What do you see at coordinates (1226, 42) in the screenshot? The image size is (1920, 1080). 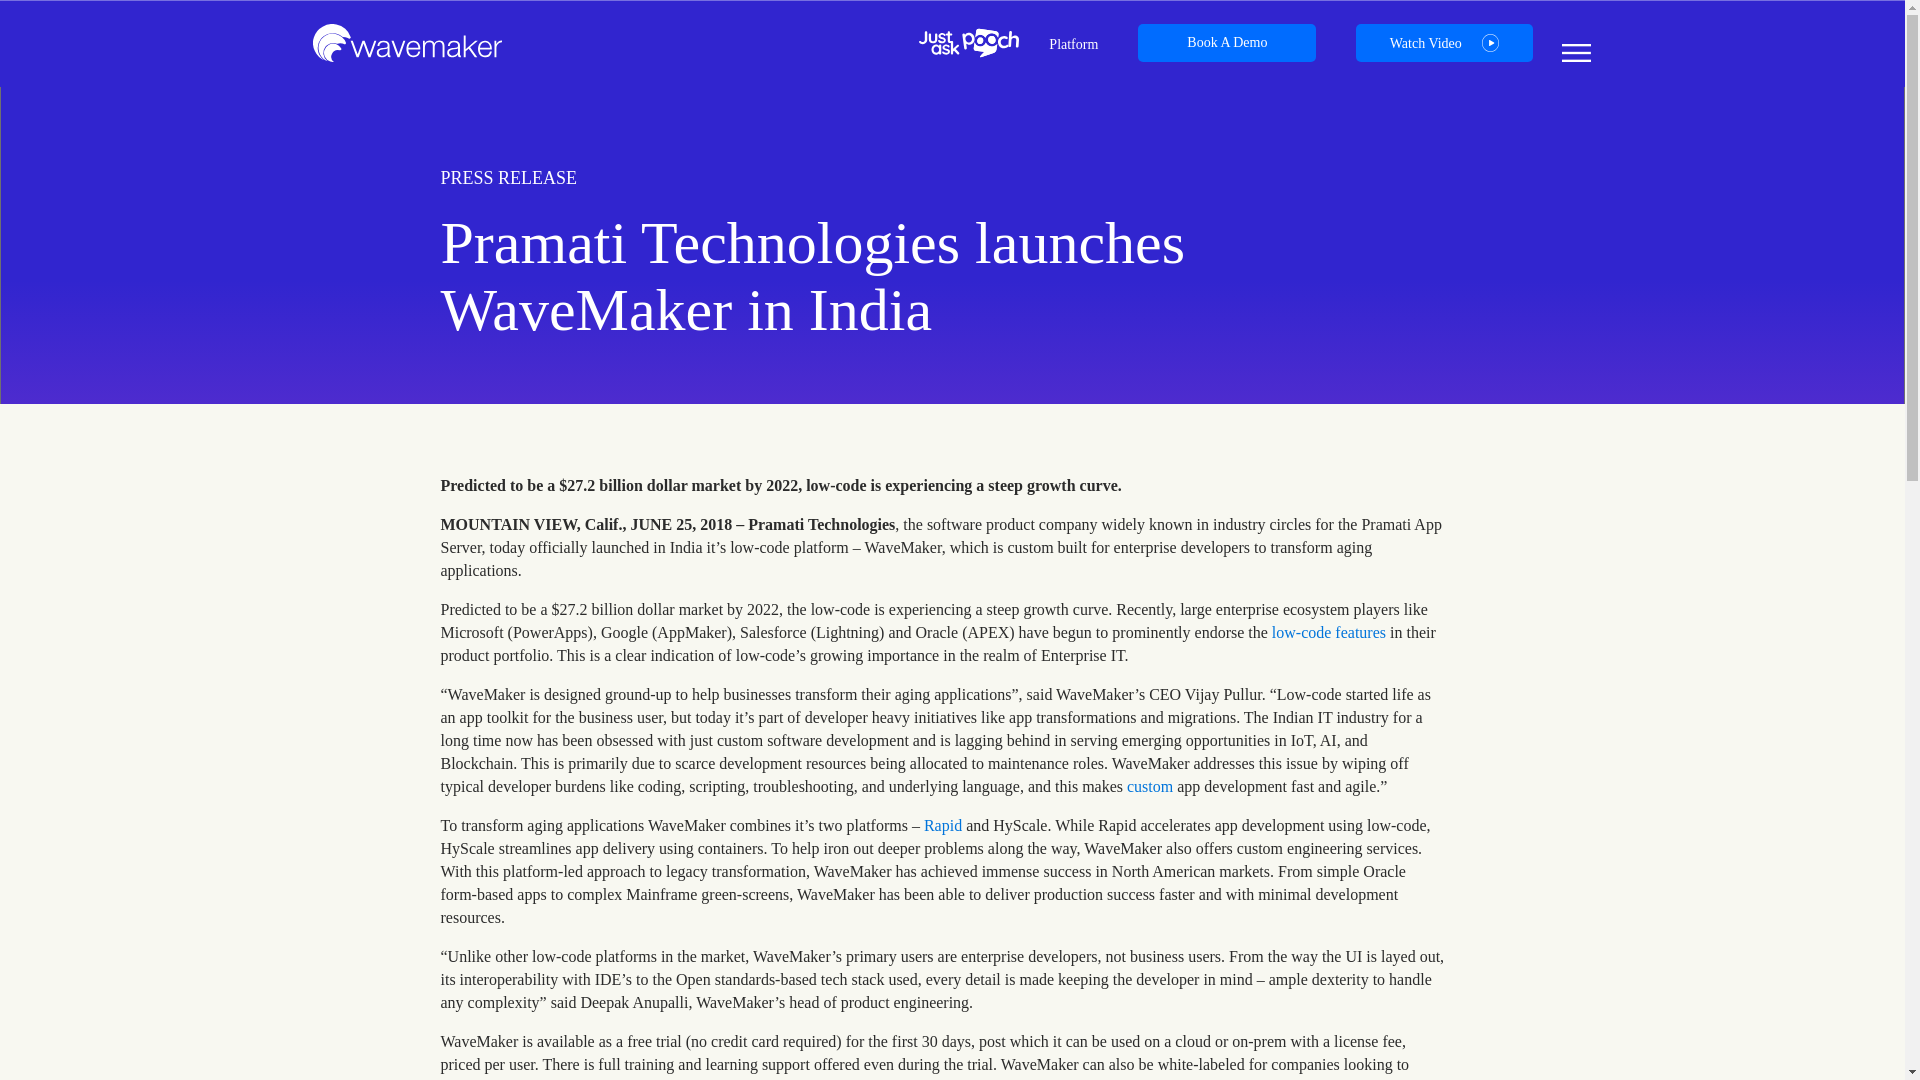 I see `Book A Demo` at bounding box center [1226, 42].